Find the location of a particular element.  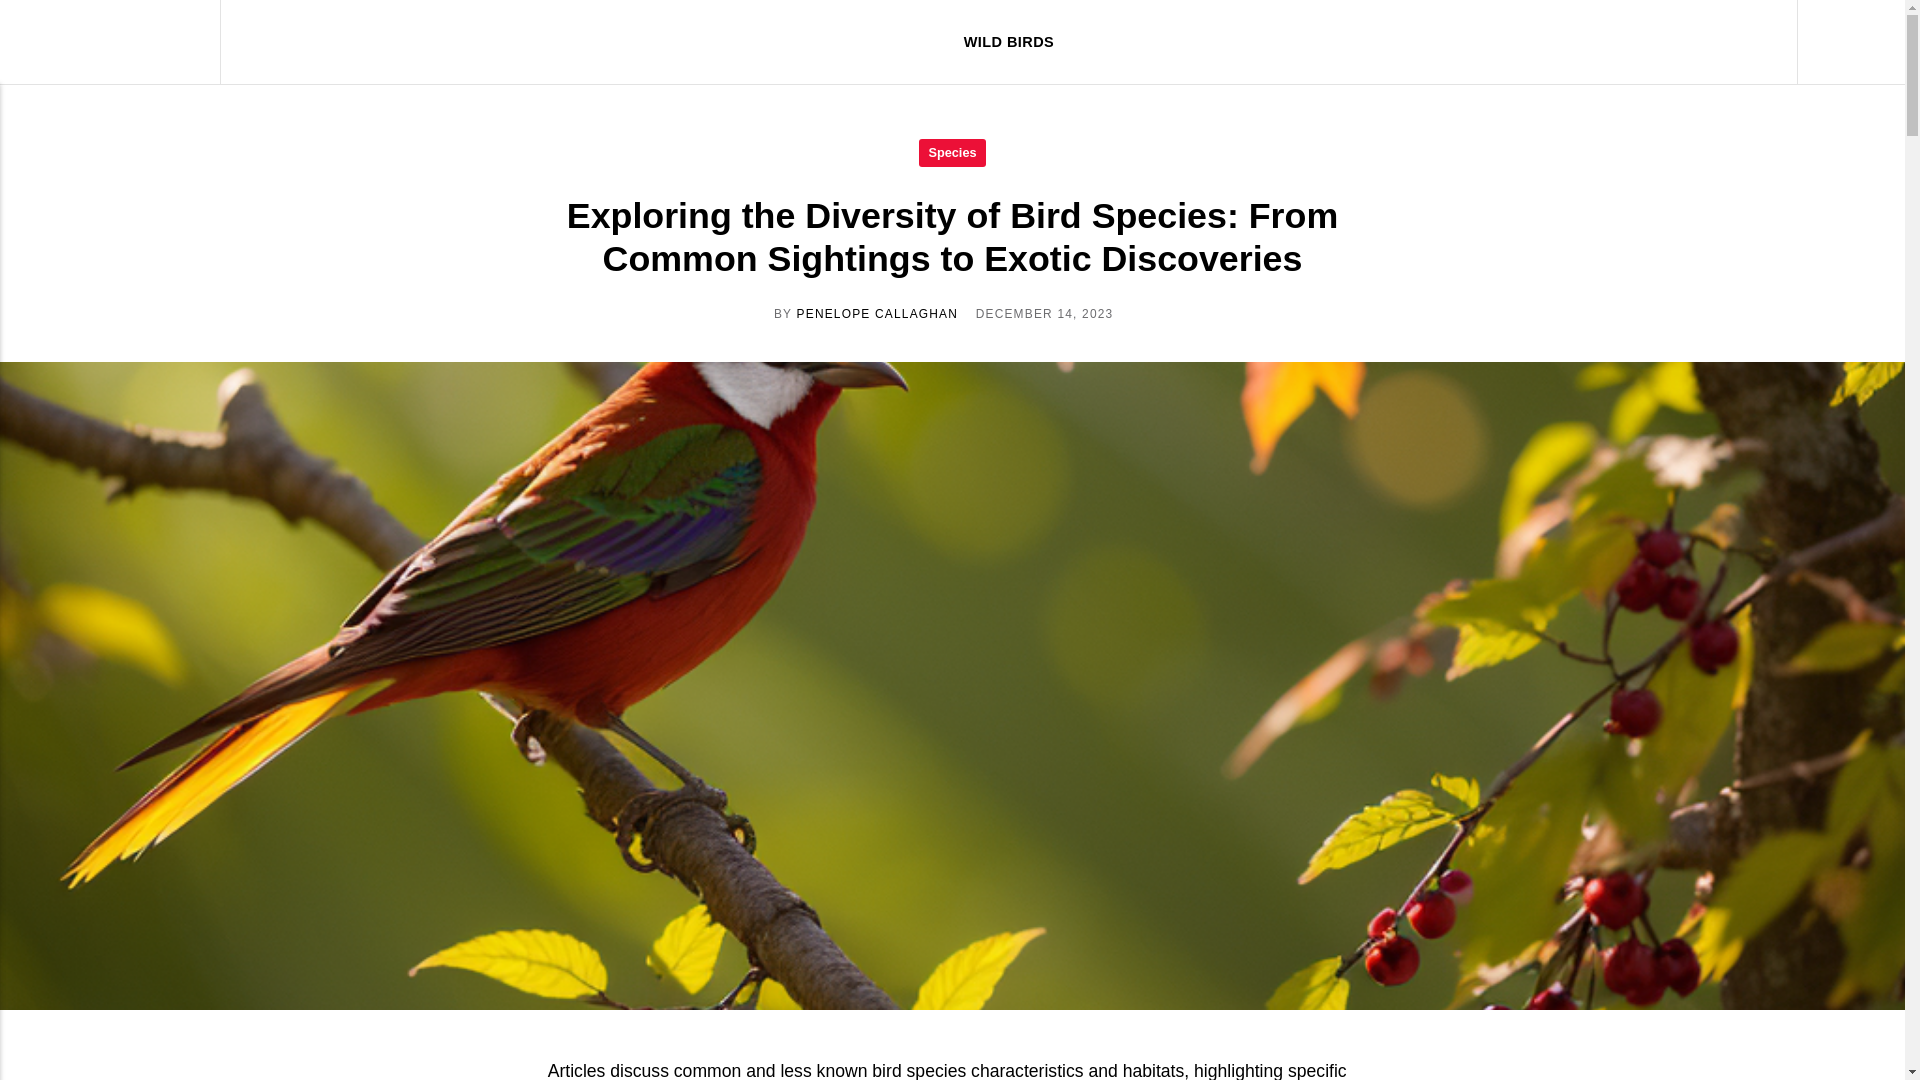

Species is located at coordinates (952, 152).